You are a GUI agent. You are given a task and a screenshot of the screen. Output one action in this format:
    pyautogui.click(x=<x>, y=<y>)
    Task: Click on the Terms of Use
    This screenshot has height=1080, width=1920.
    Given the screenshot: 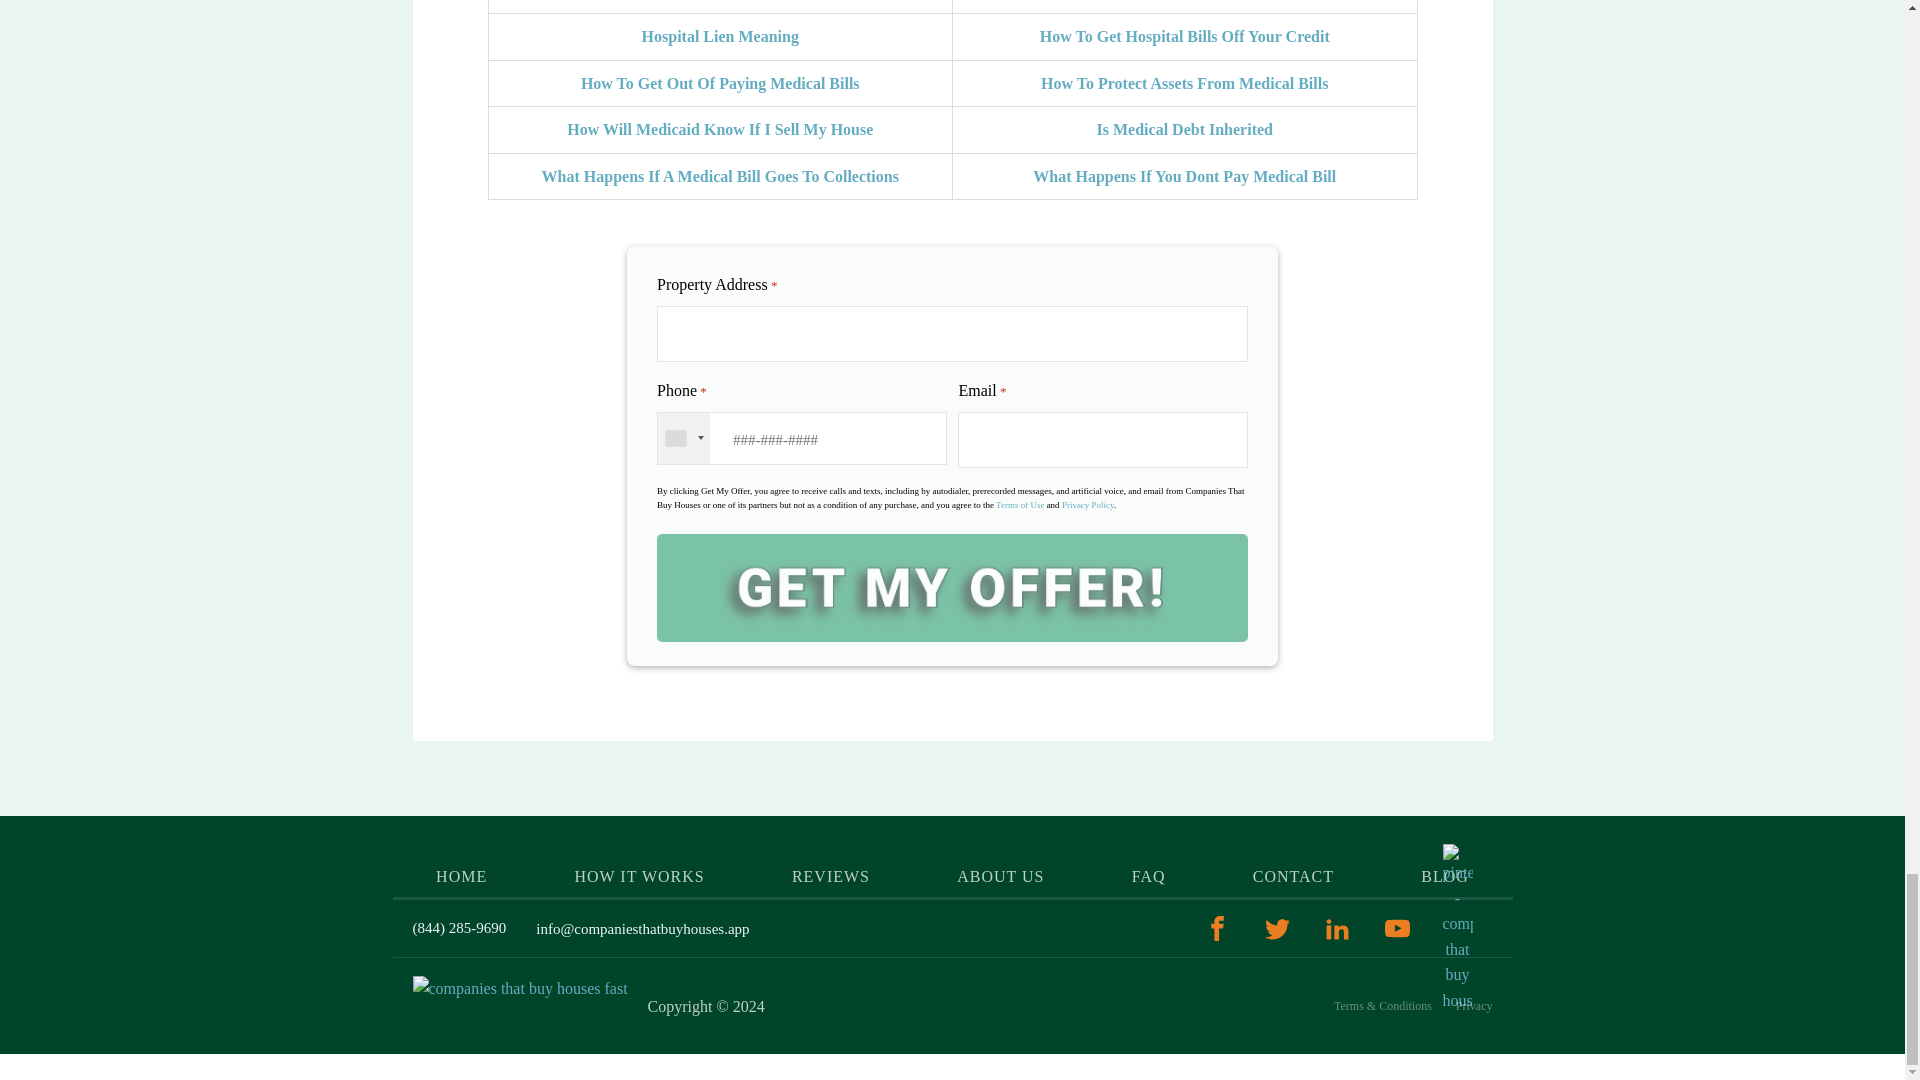 What is the action you would take?
    pyautogui.click(x=1020, y=504)
    